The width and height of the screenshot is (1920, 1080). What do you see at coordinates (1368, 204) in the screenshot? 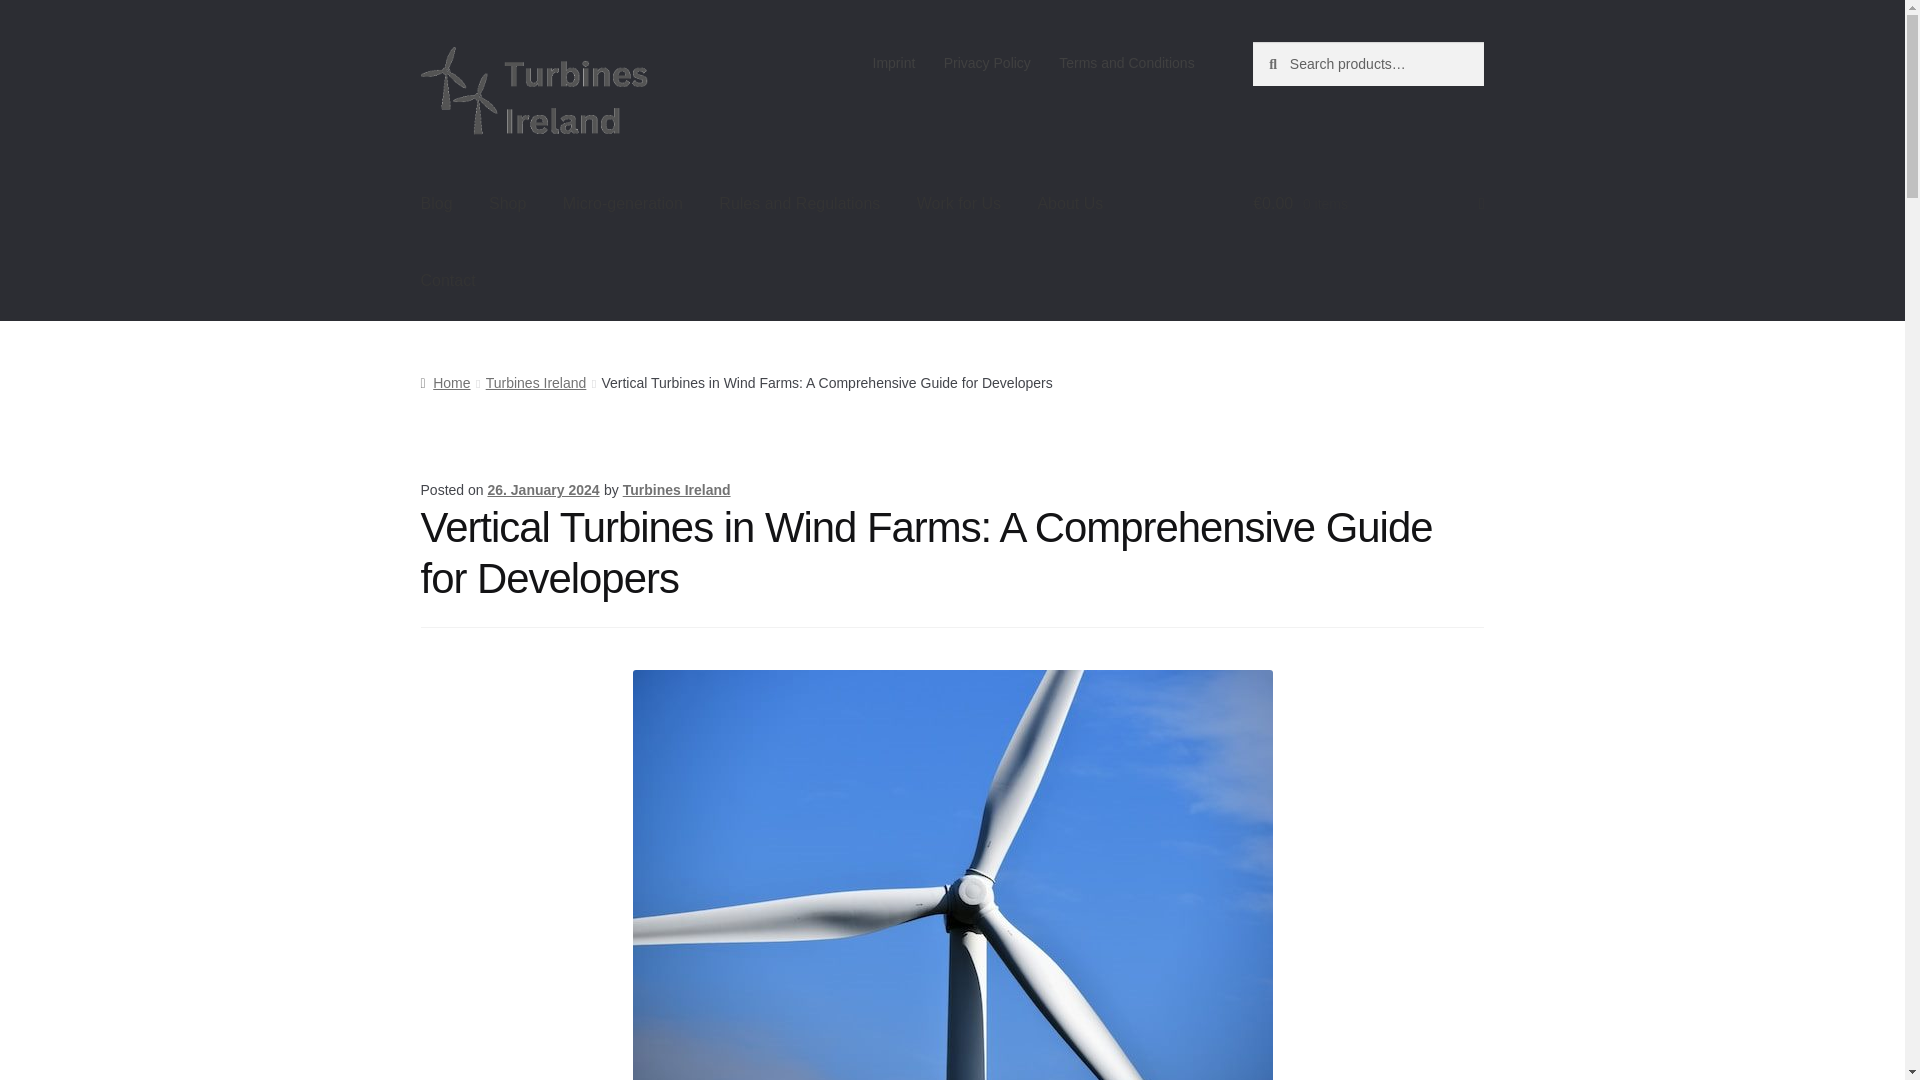
I see `View your shopping cart` at bounding box center [1368, 204].